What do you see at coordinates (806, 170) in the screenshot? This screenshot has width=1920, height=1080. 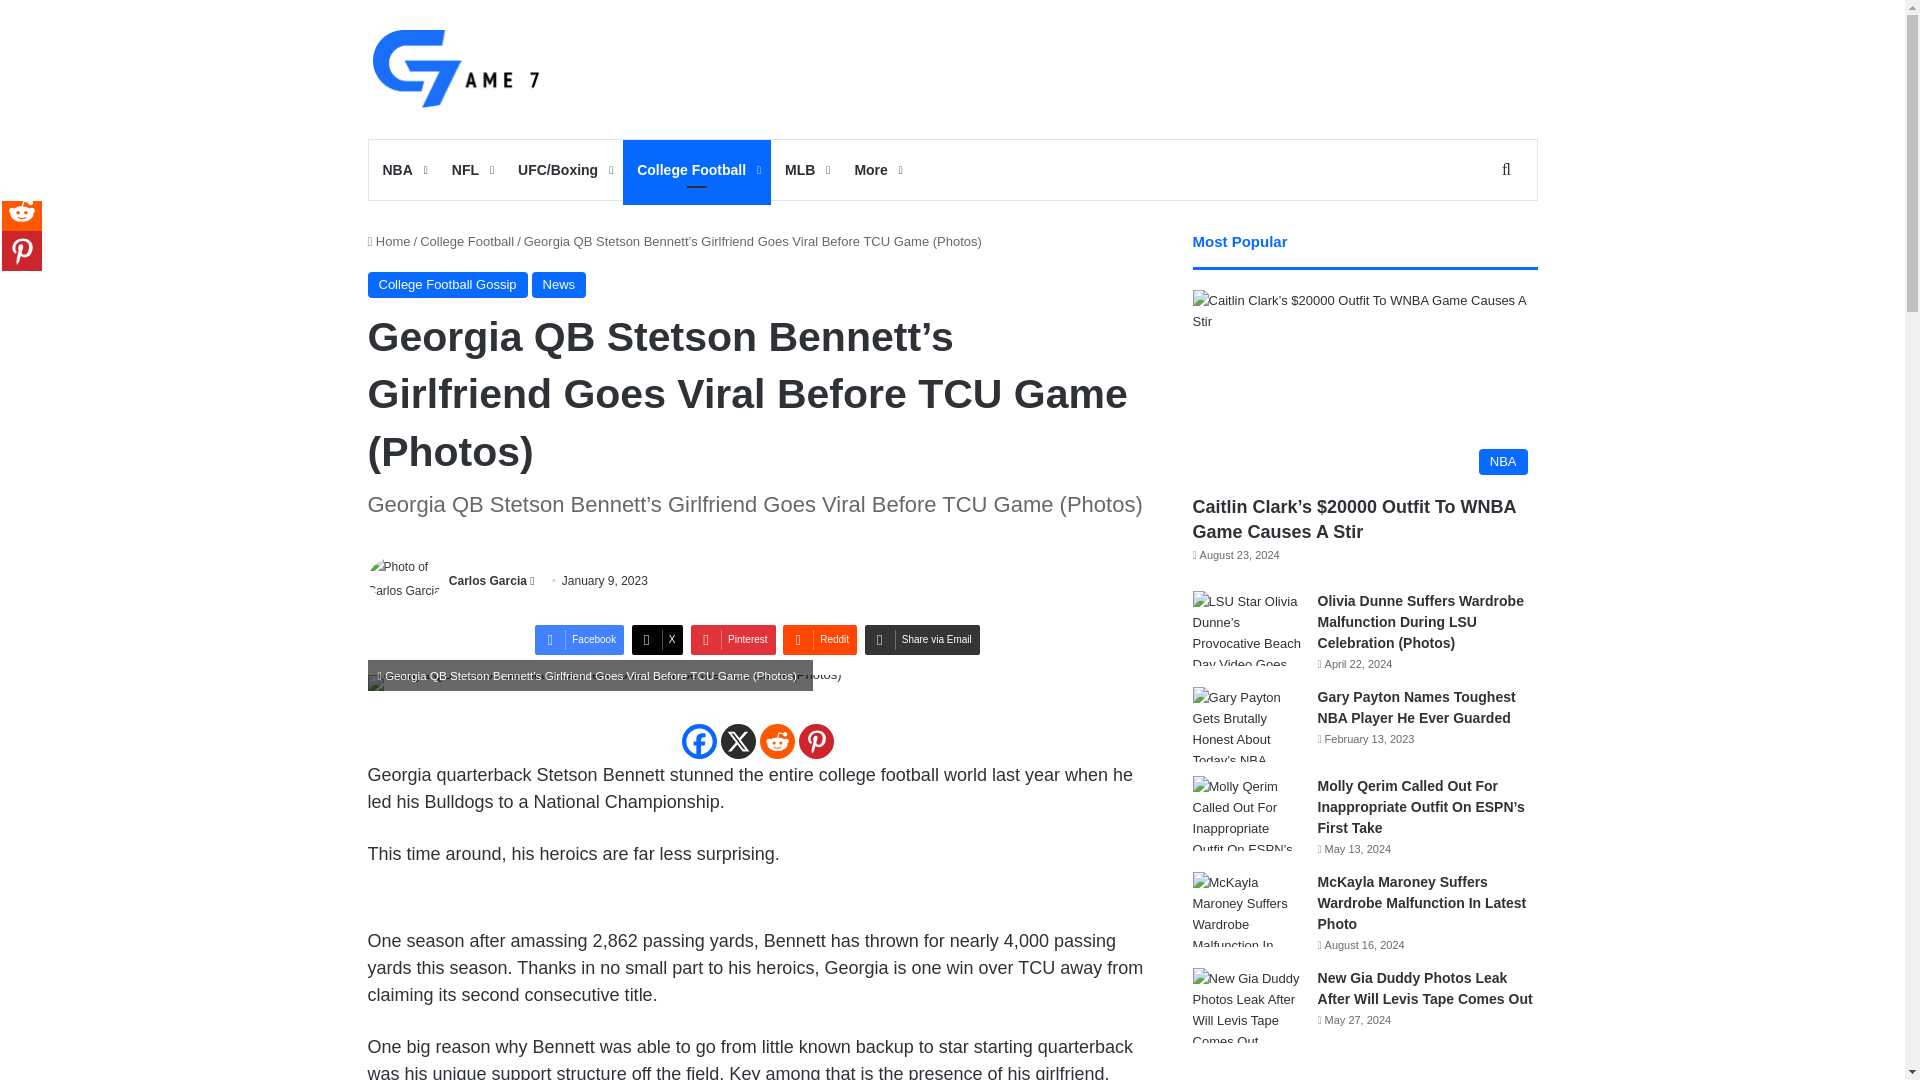 I see `MLB` at bounding box center [806, 170].